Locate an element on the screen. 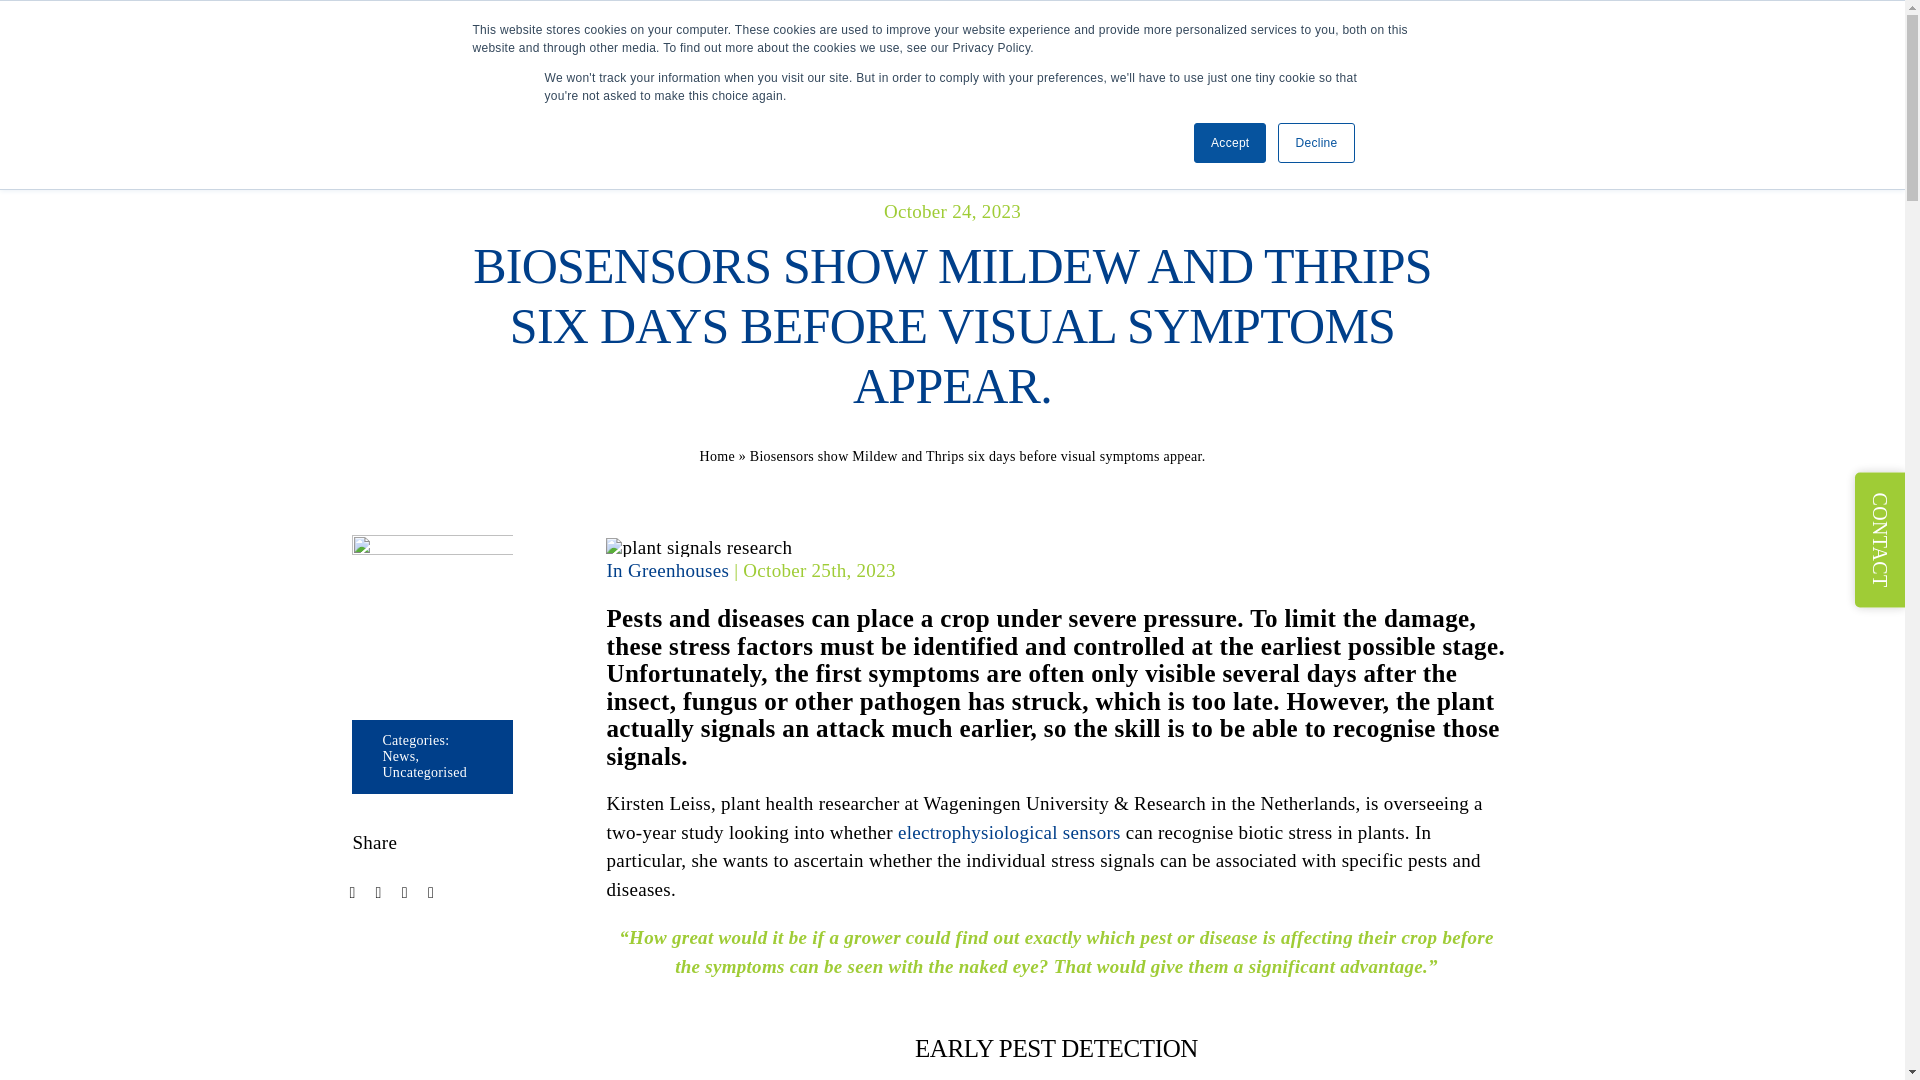 The width and height of the screenshot is (1920, 1080). Accept is located at coordinates (1230, 143).